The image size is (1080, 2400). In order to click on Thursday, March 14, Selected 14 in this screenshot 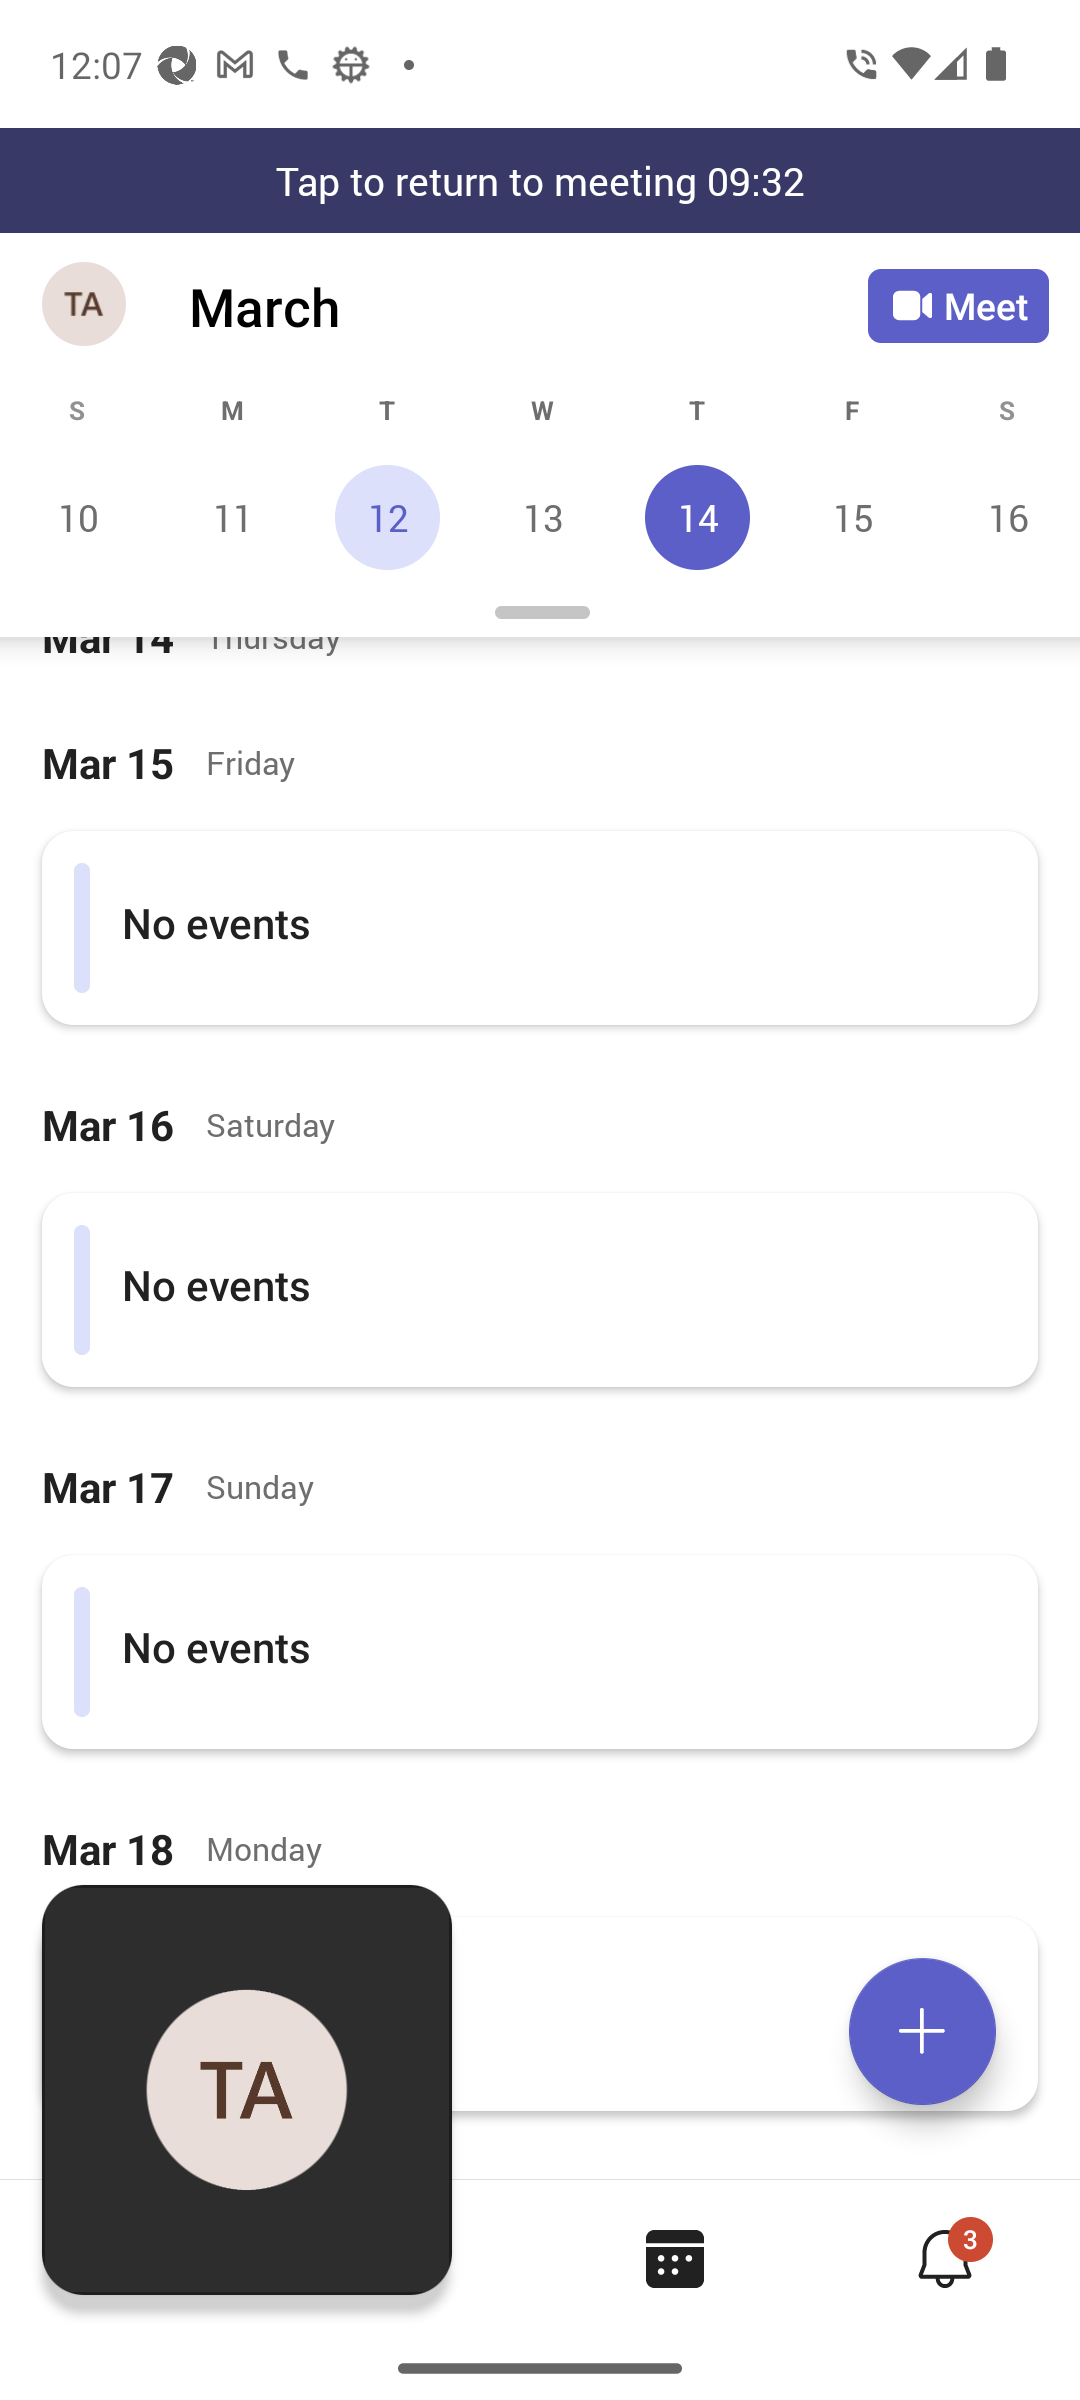, I will do `click(697, 517)`.